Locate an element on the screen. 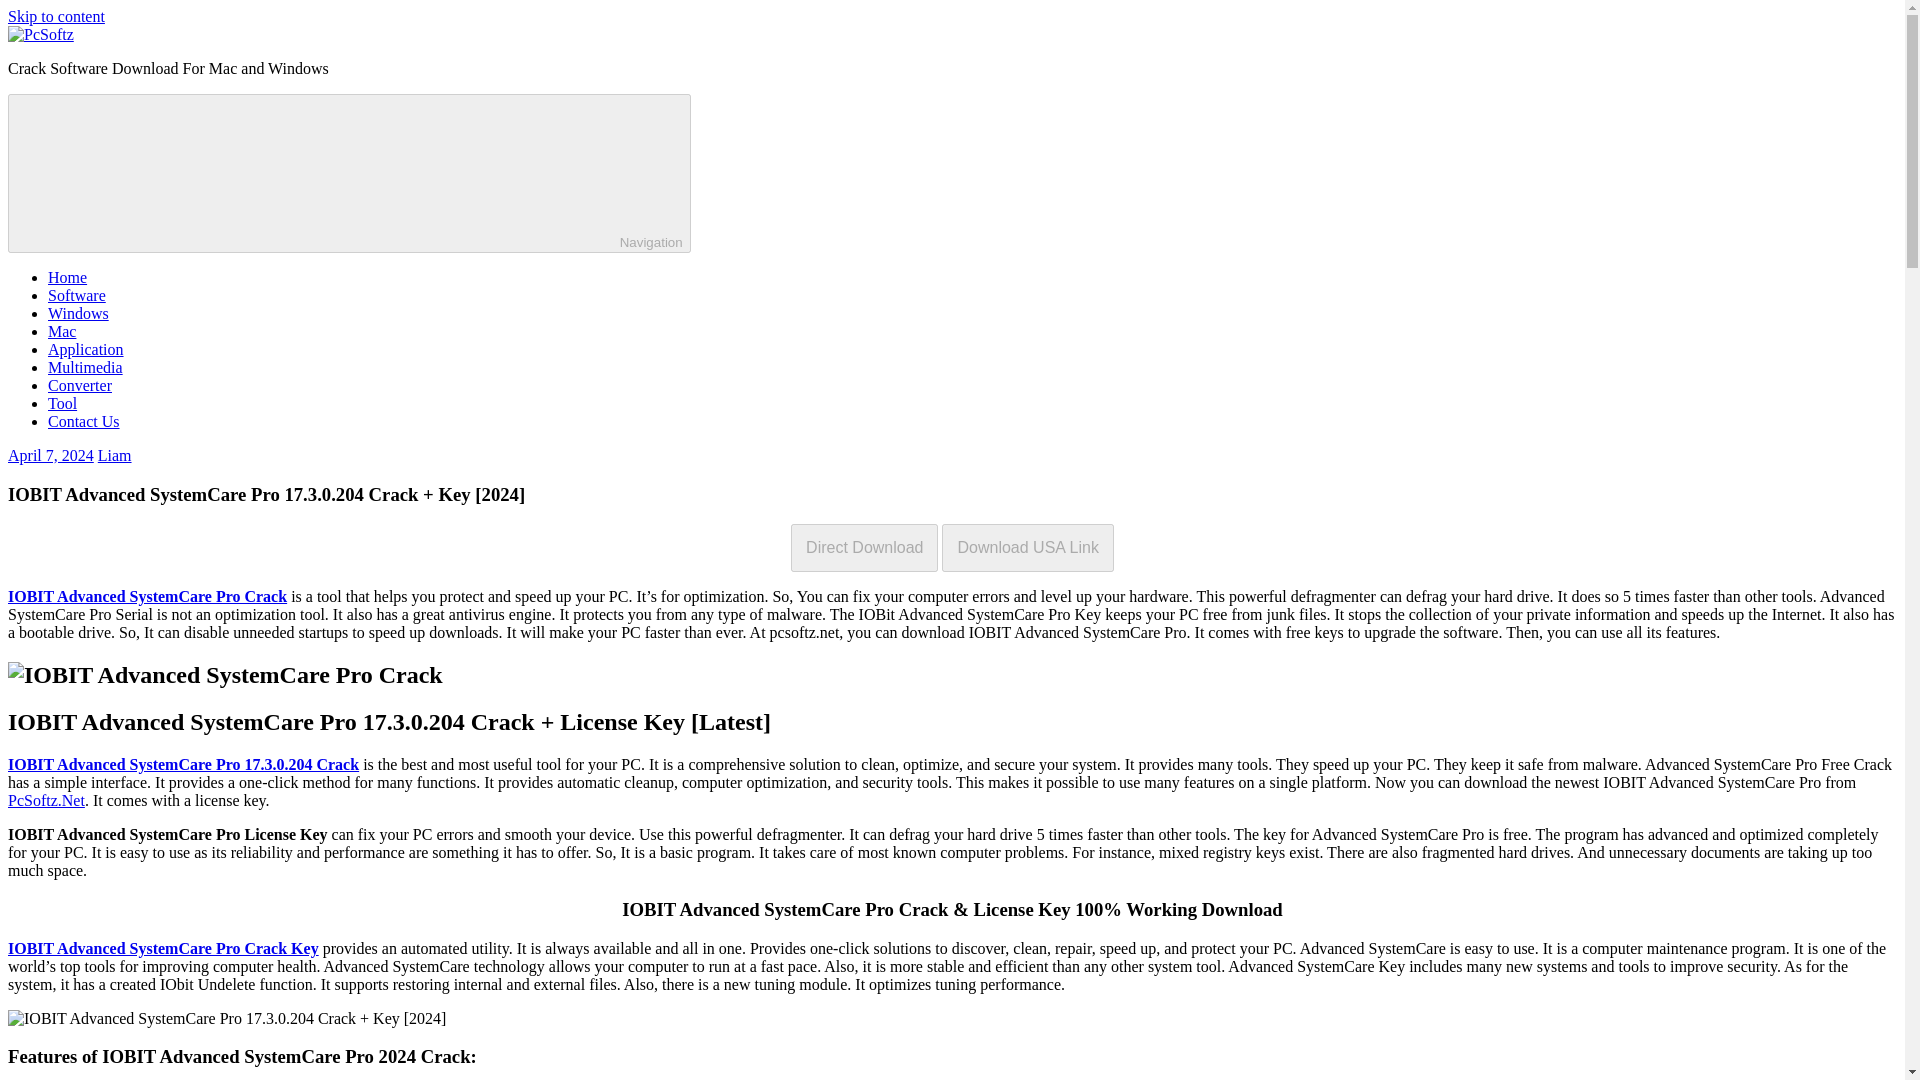 The width and height of the screenshot is (1920, 1080). Contact Us is located at coordinates (84, 420).